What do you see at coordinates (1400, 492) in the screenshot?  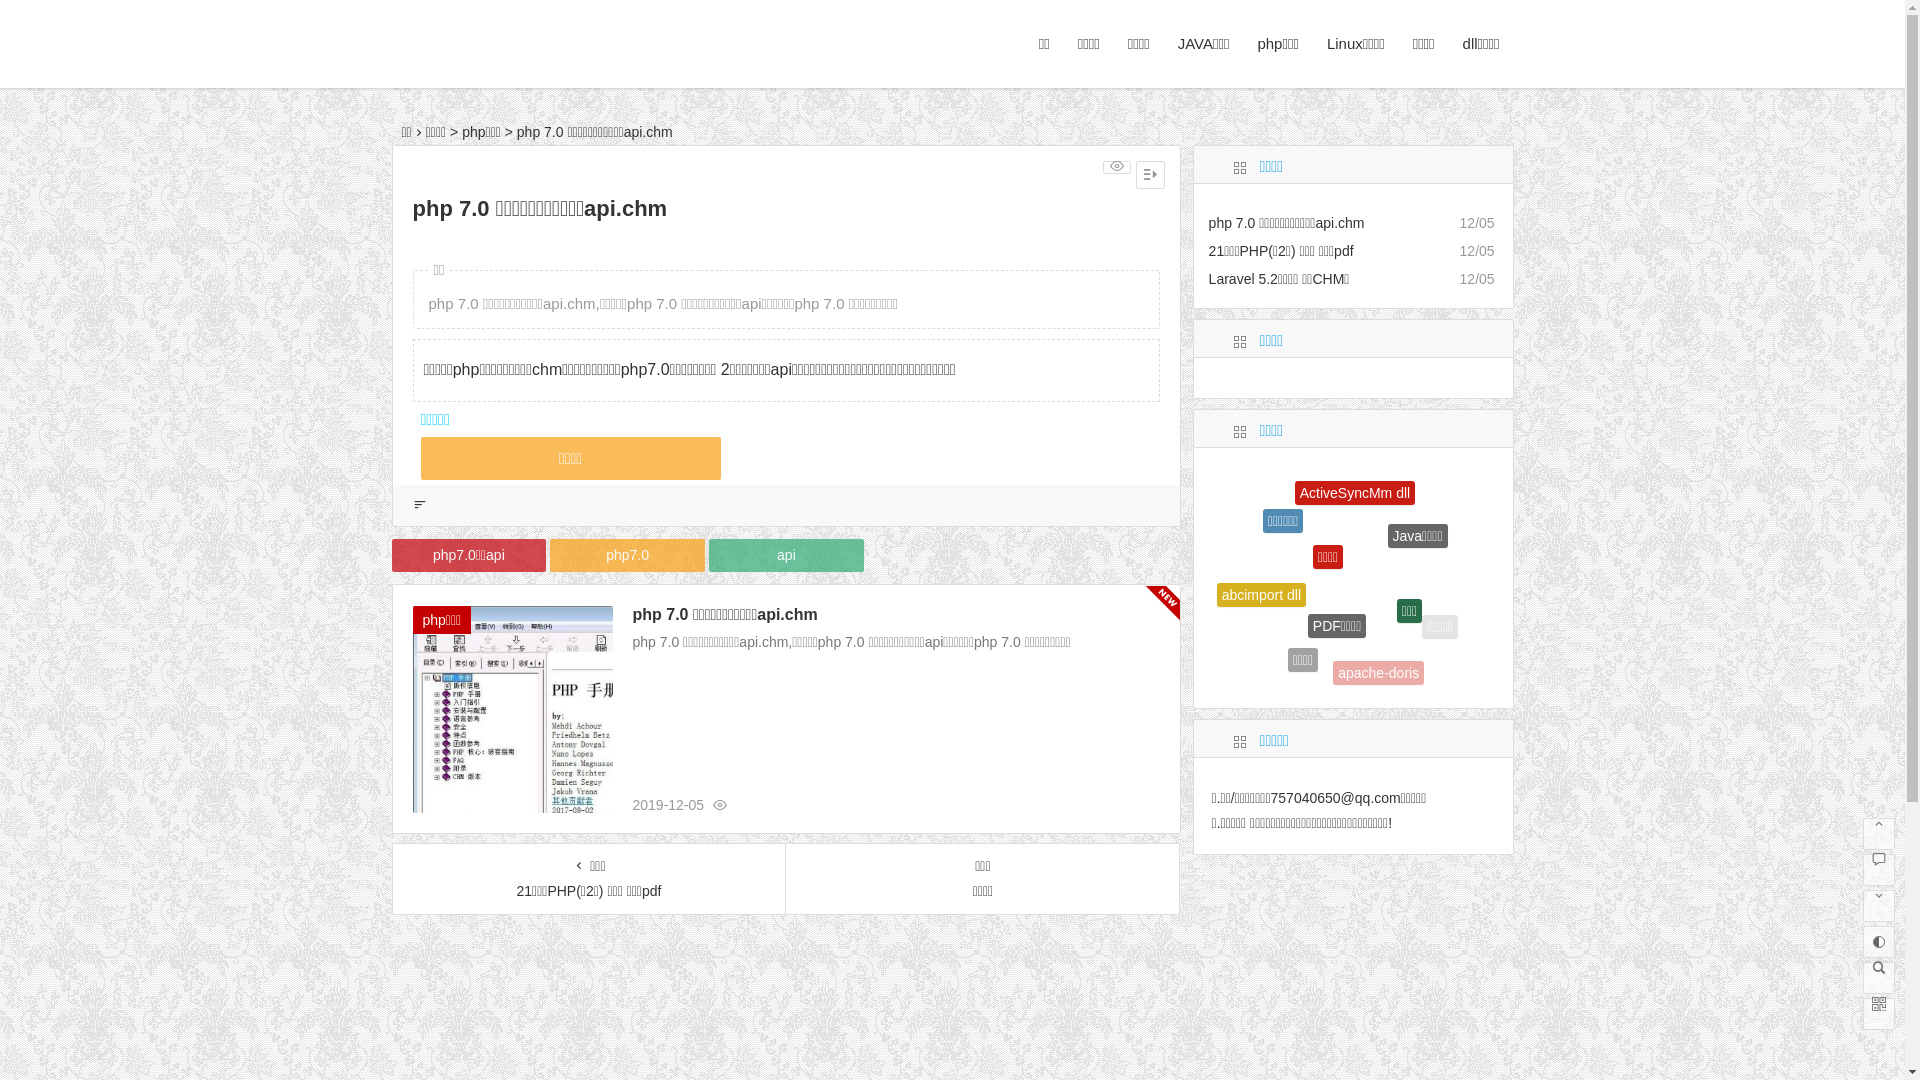 I see `AdvancedIntellect Ssl dll` at bounding box center [1400, 492].